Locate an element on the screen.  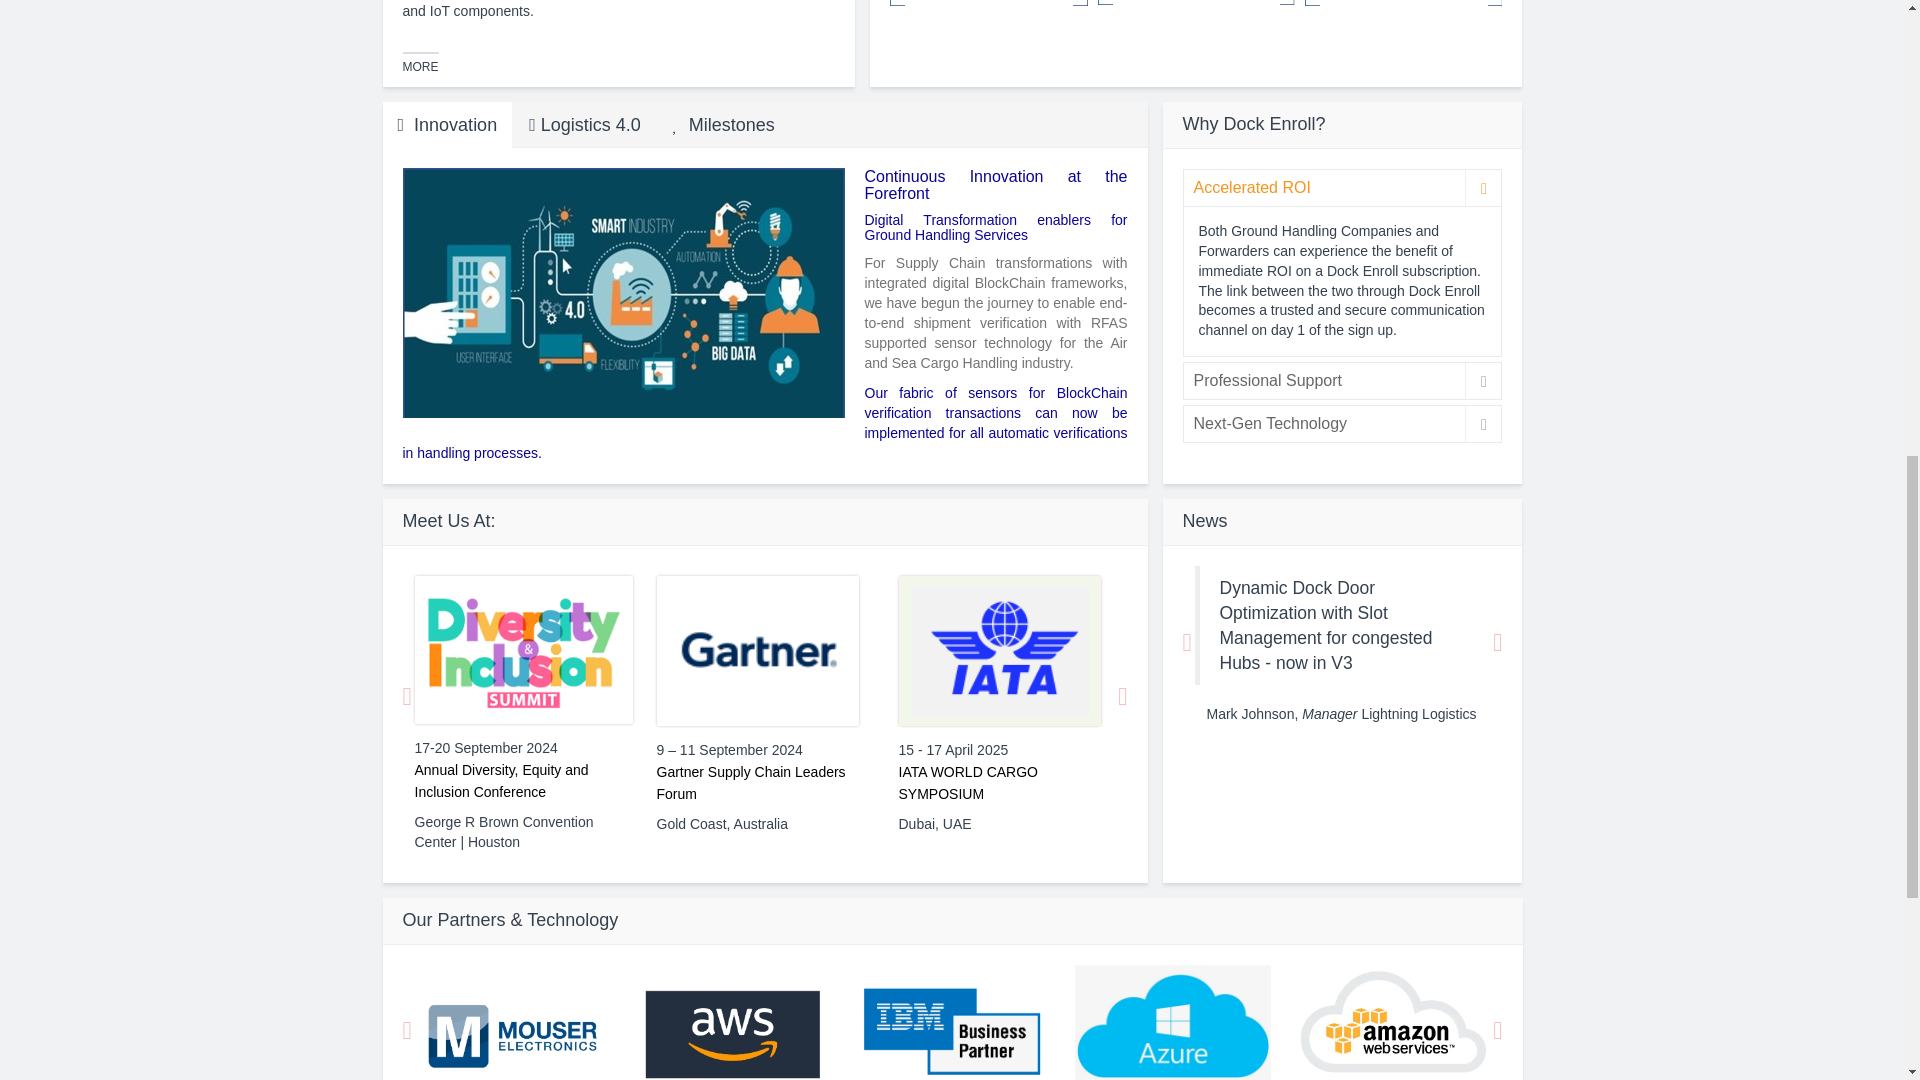
MORE is located at coordinates (419, 63).